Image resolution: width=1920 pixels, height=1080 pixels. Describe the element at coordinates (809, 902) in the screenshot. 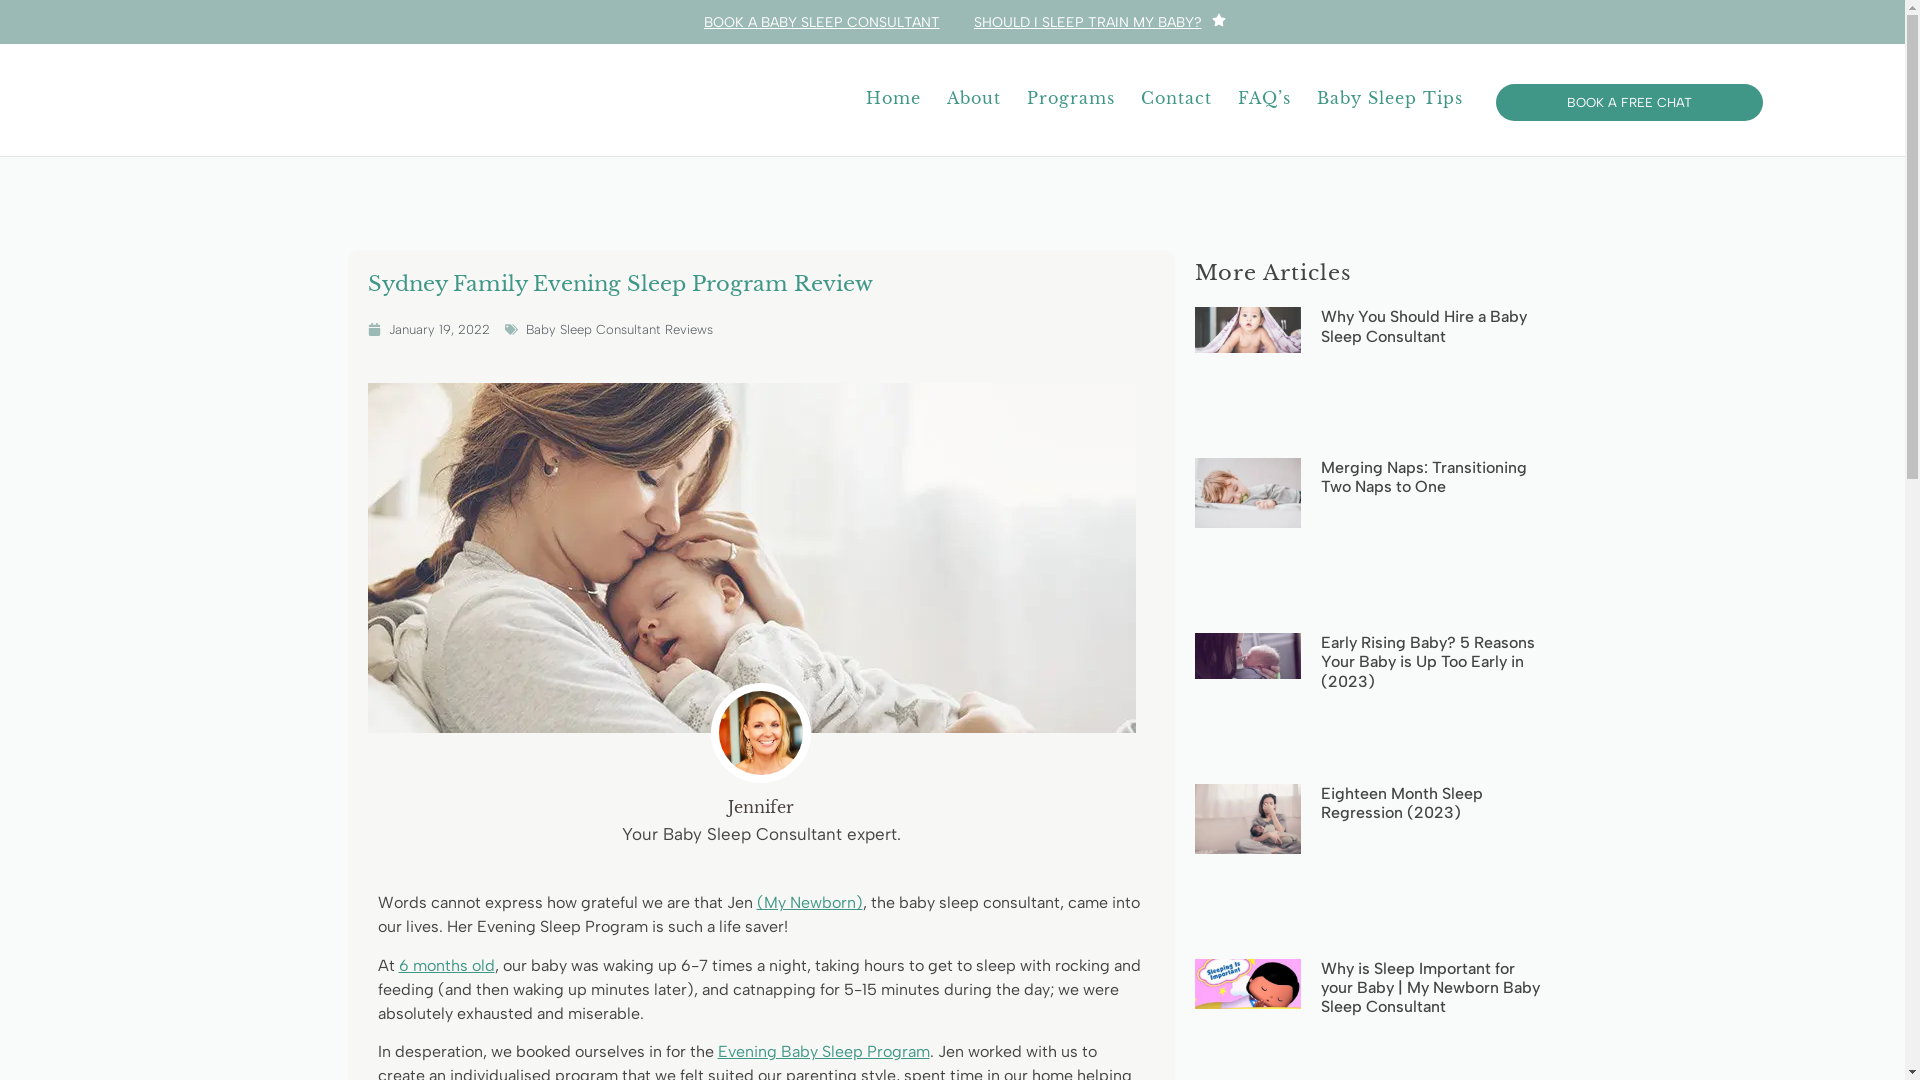

I see `(My Newborn)` at that location.